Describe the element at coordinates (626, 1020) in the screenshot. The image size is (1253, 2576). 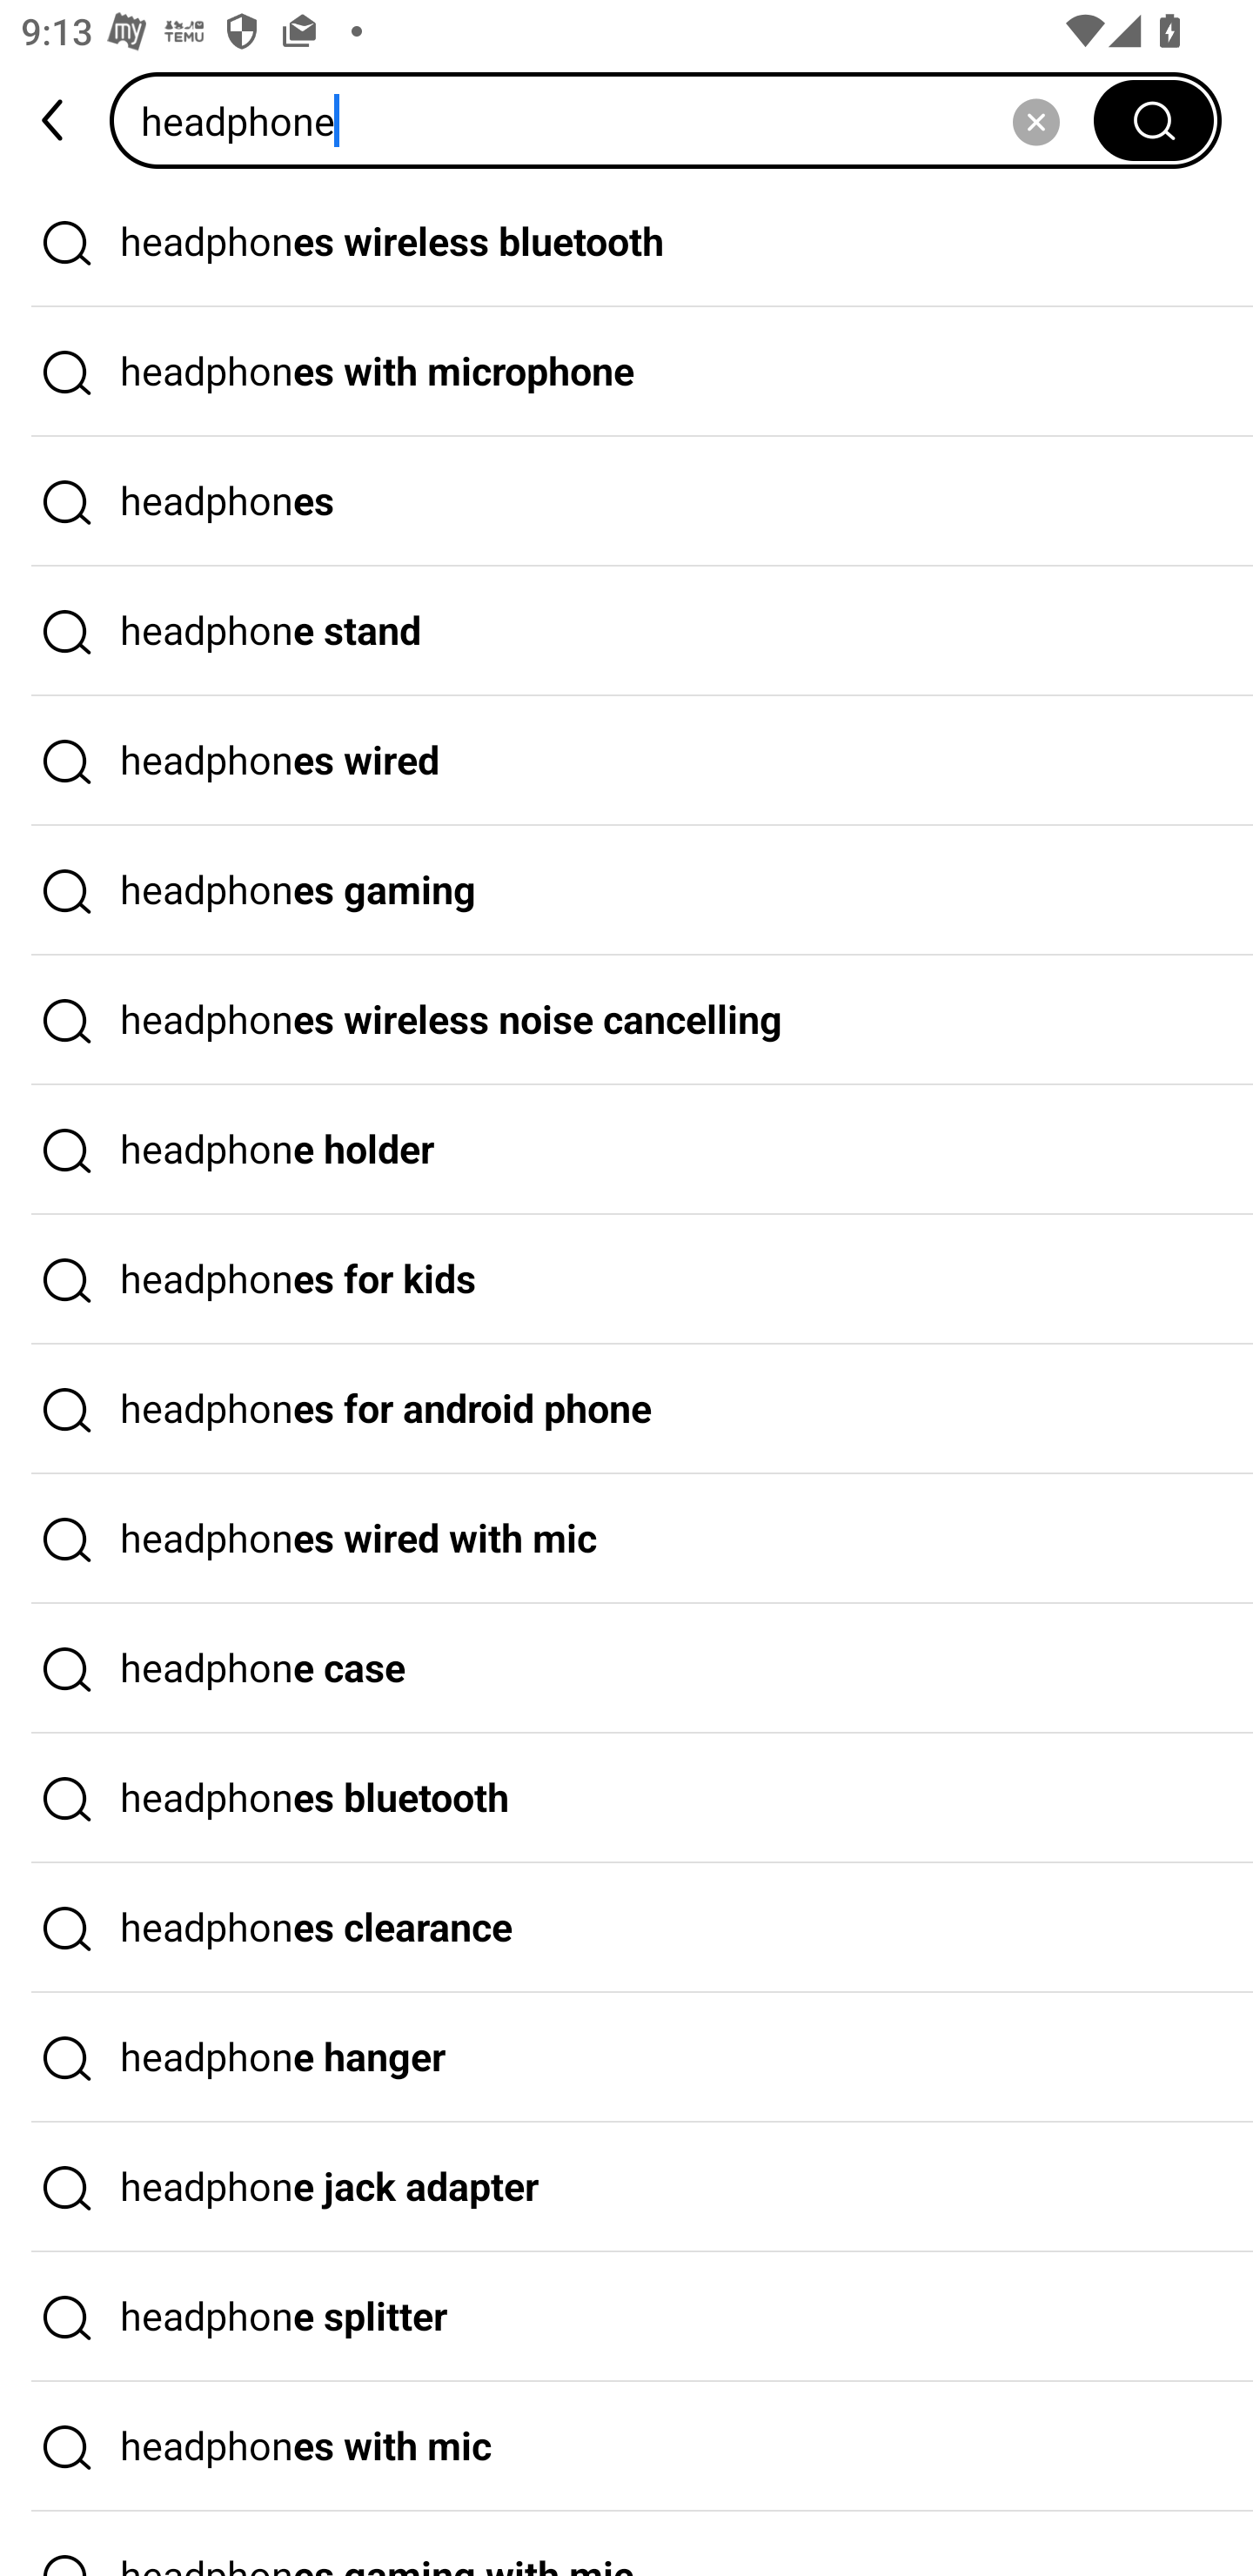
I see `headphones wireless noise cancelling` at that location.